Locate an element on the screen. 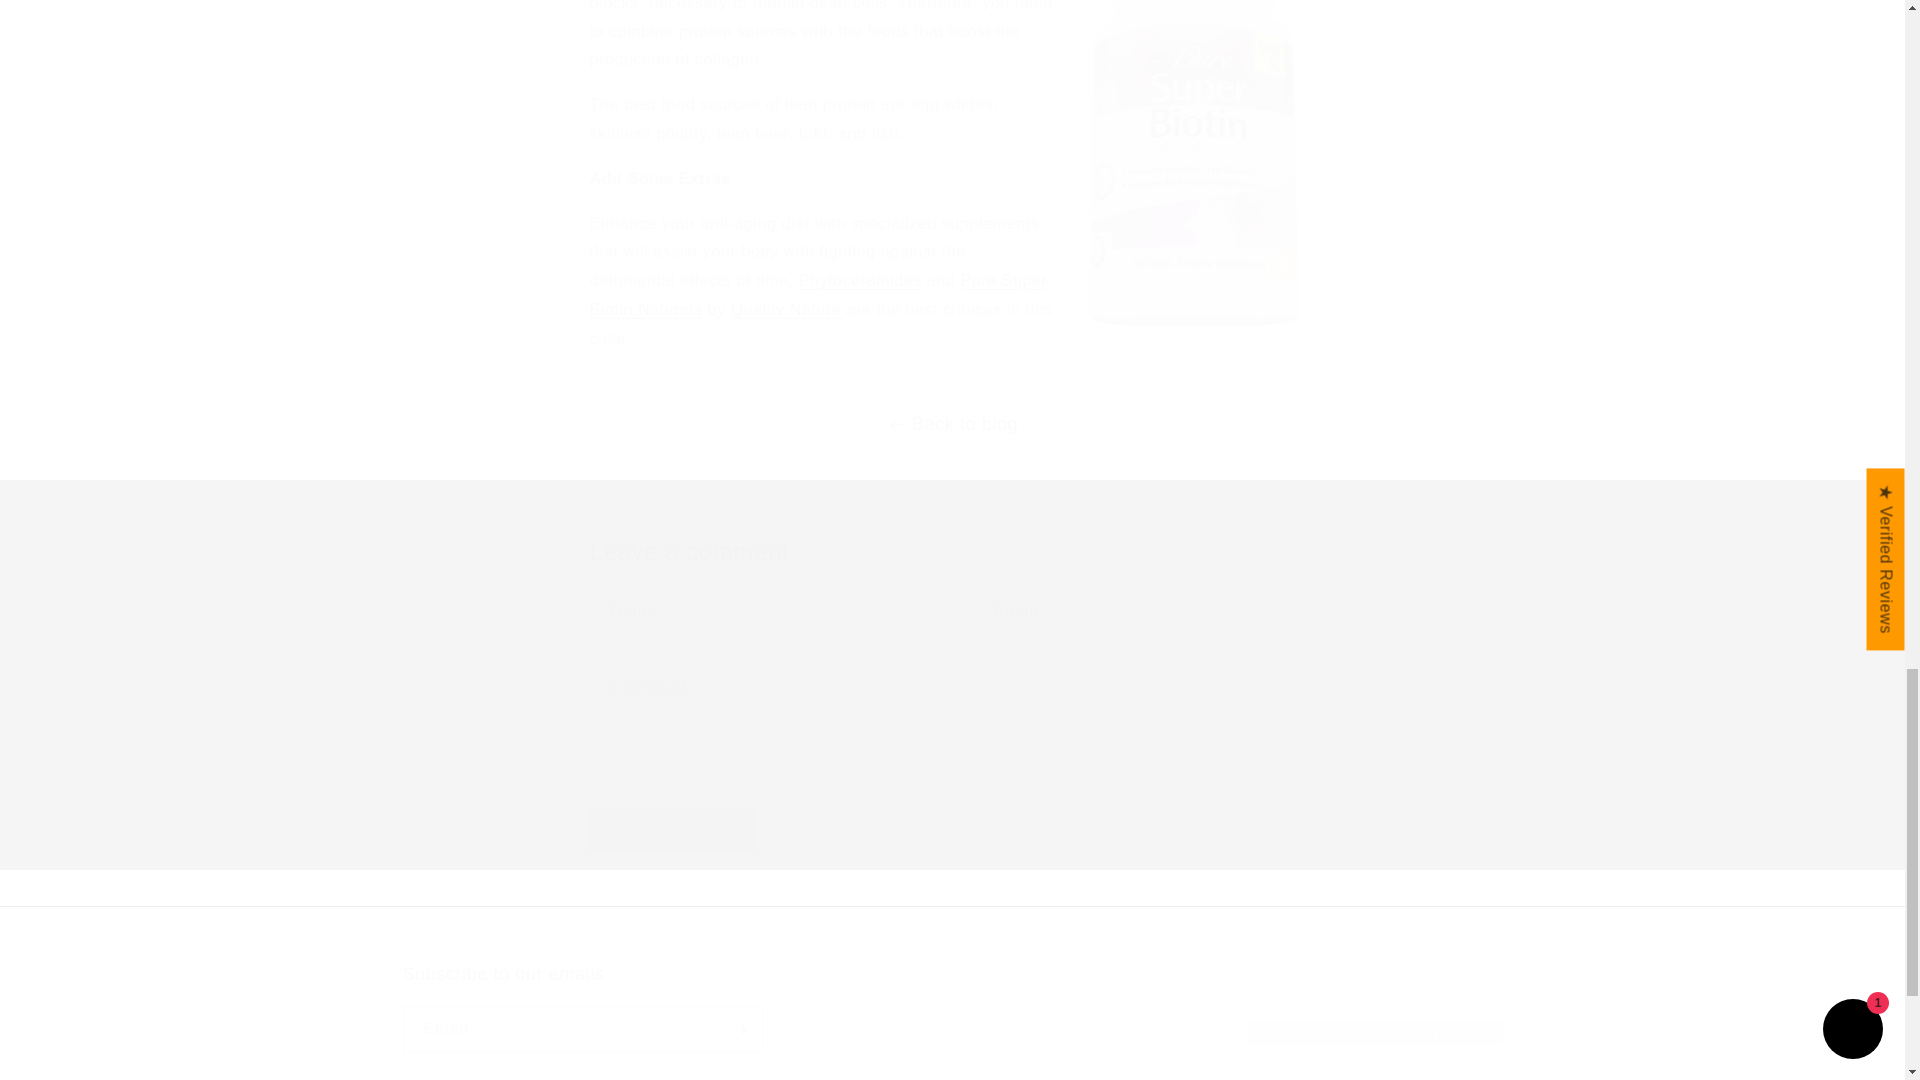  Post comment is located at coordinates (674, 830).